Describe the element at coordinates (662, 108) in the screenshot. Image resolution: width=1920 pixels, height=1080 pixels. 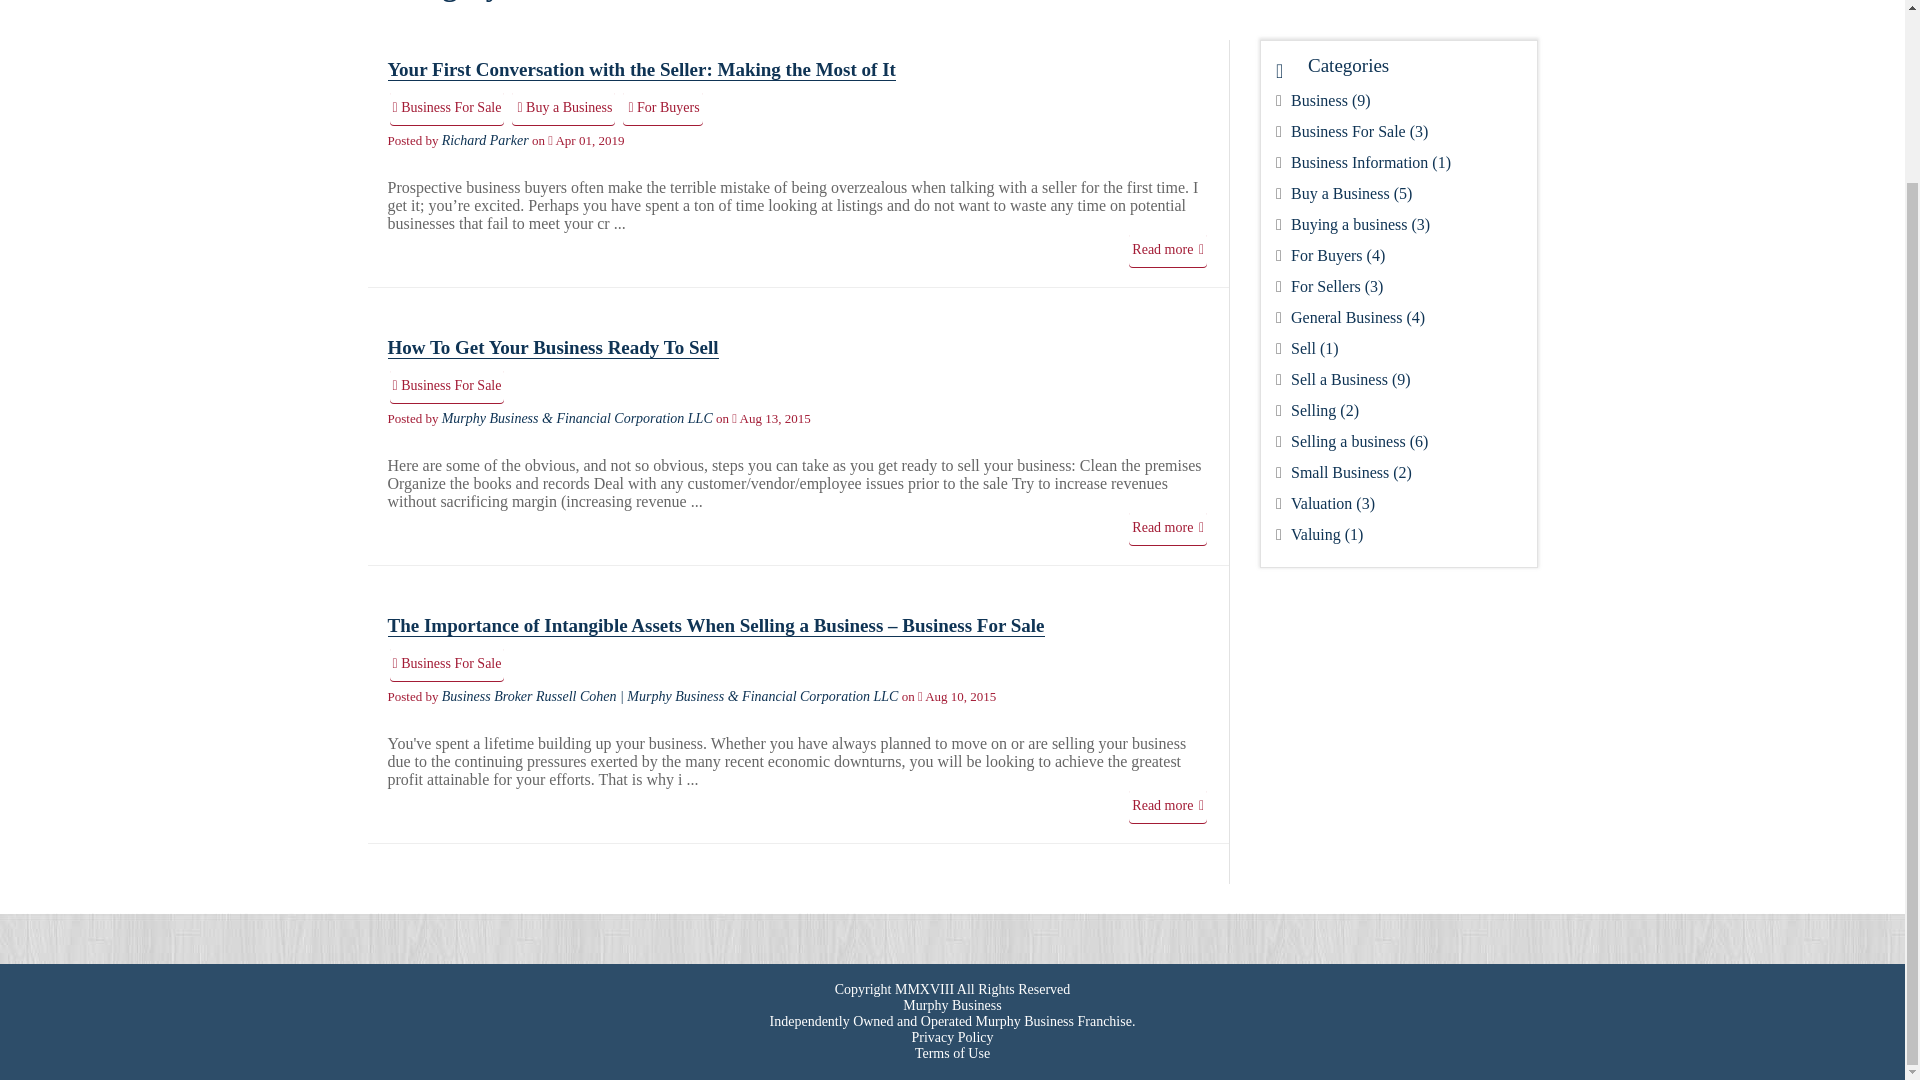
I see `For Buyers` at that location.